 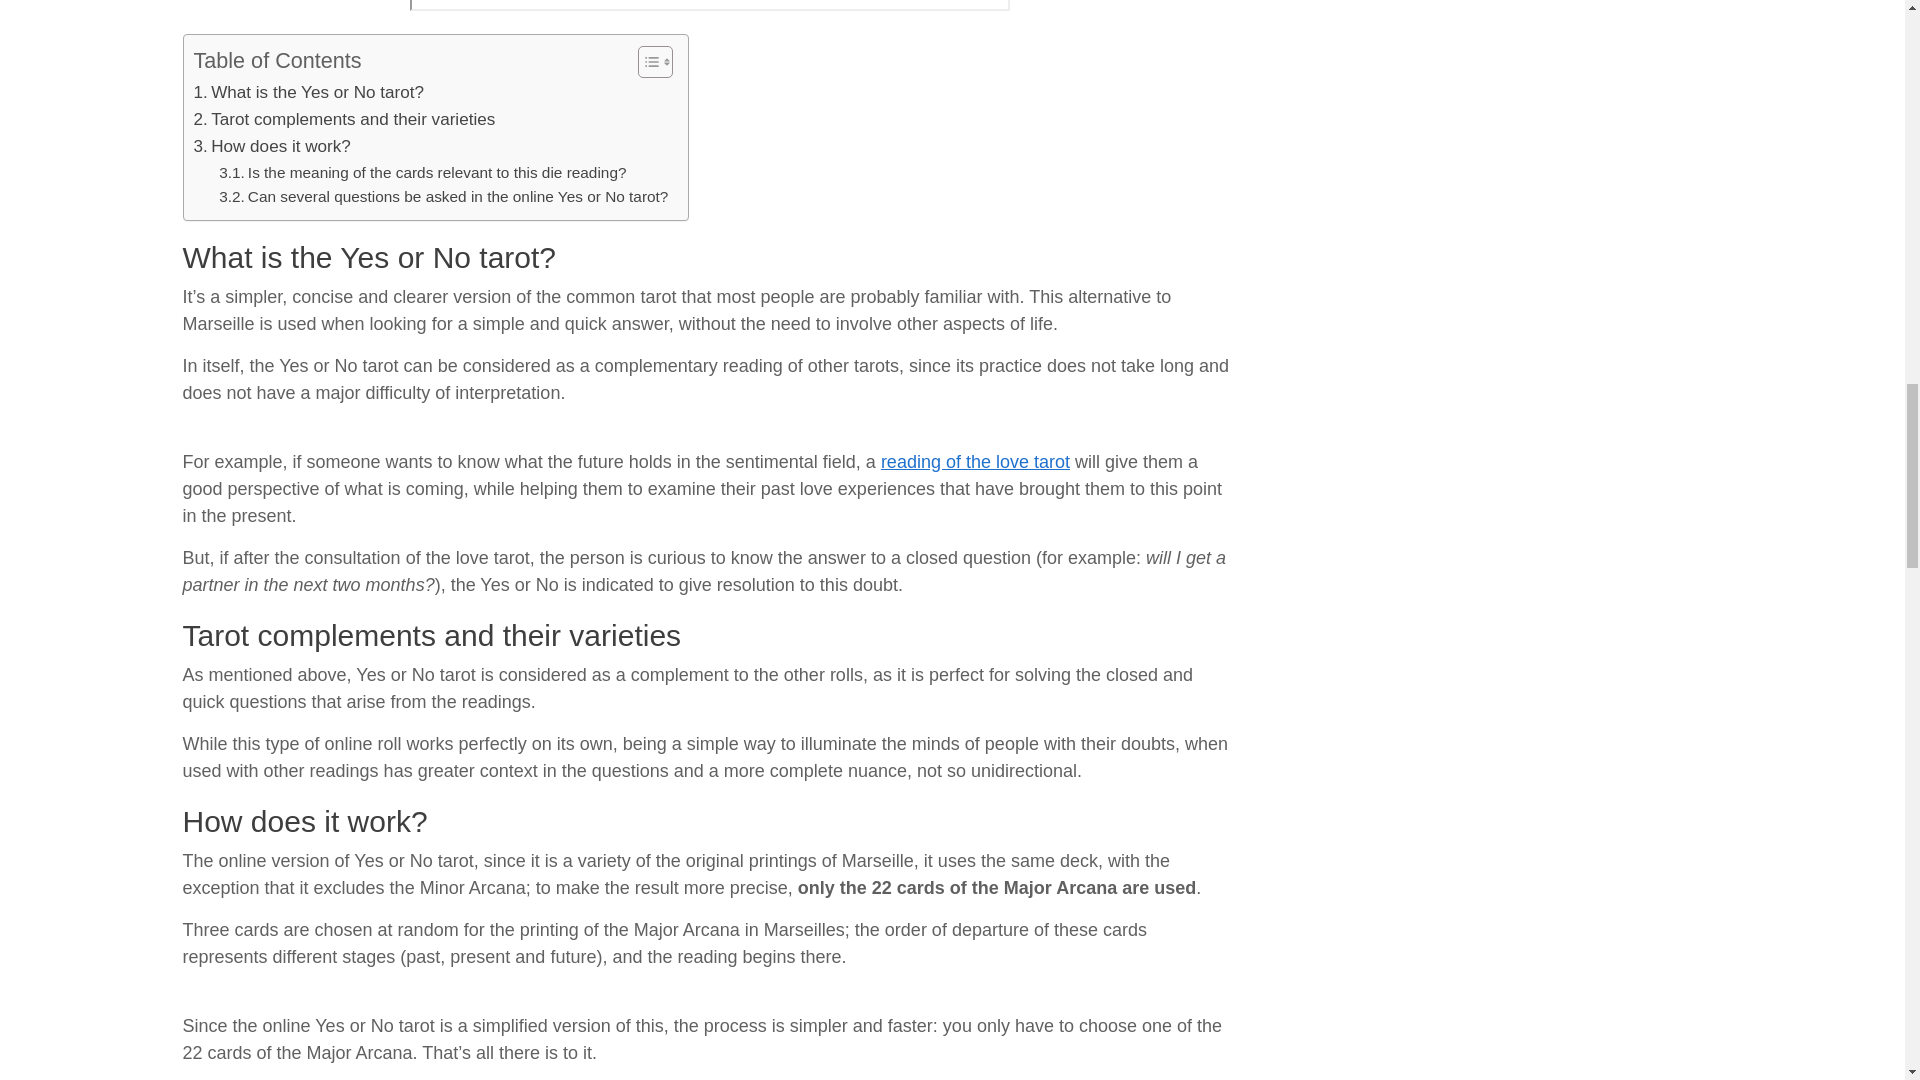 What do you see at coordinates (308, 92) in the screenshot?
I see `What is the Yes or No tarot?` at bounding box center [308, 92].